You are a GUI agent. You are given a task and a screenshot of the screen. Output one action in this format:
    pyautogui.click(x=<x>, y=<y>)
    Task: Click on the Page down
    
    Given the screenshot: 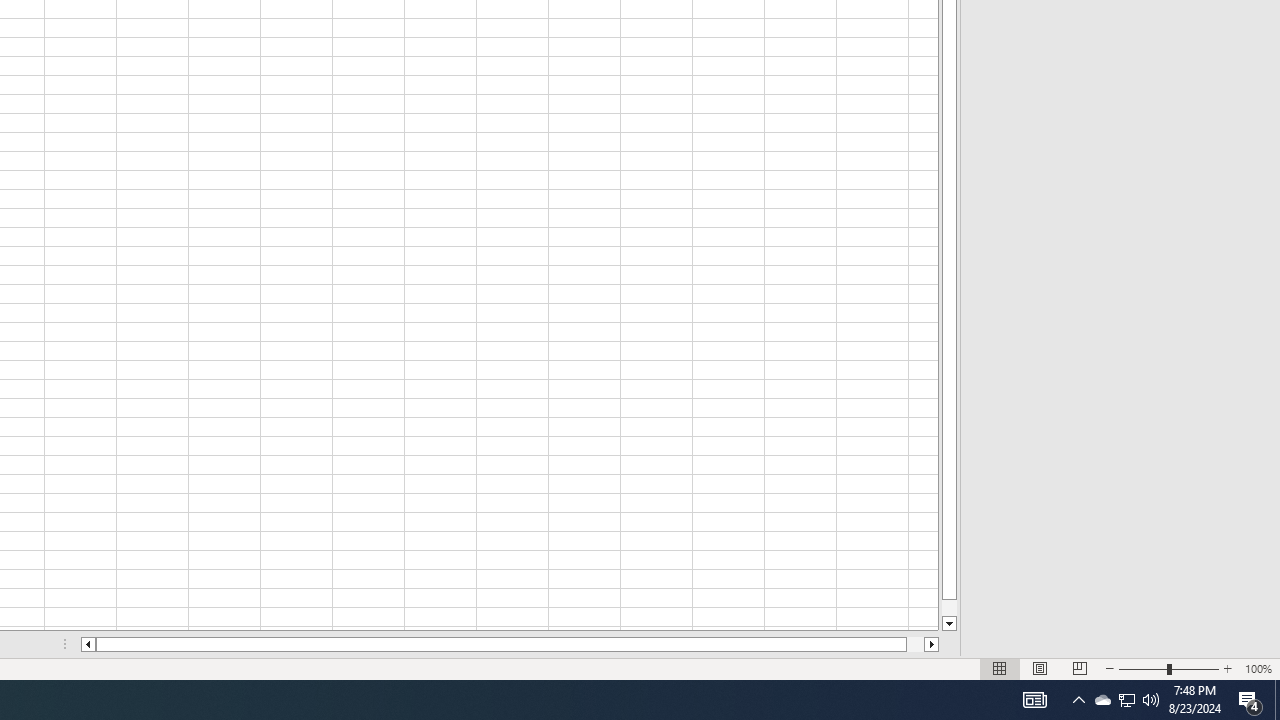 What is the action you would take?
    pyautogui.click(x=948, y=608)
    